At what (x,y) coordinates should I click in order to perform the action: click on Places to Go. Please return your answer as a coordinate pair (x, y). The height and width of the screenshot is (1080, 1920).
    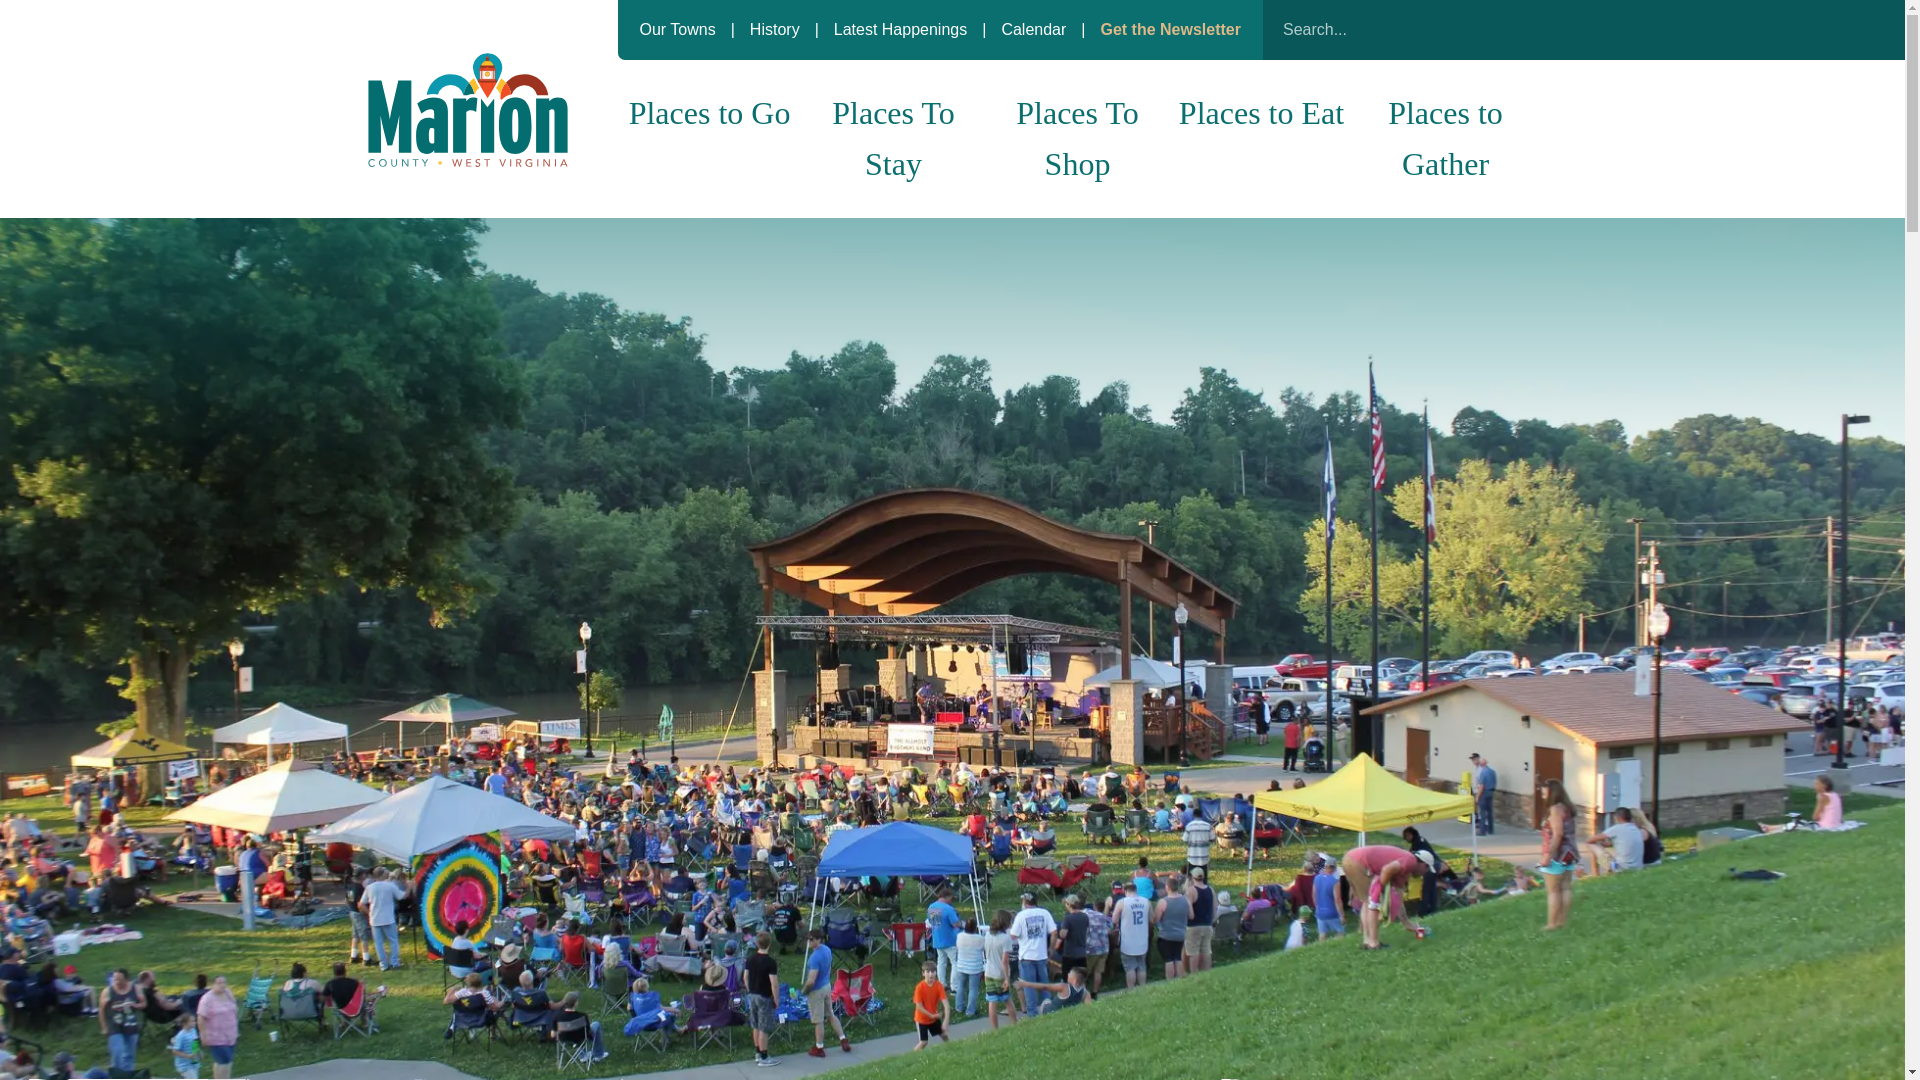
    Looking at the image, I should click on (710, 114).